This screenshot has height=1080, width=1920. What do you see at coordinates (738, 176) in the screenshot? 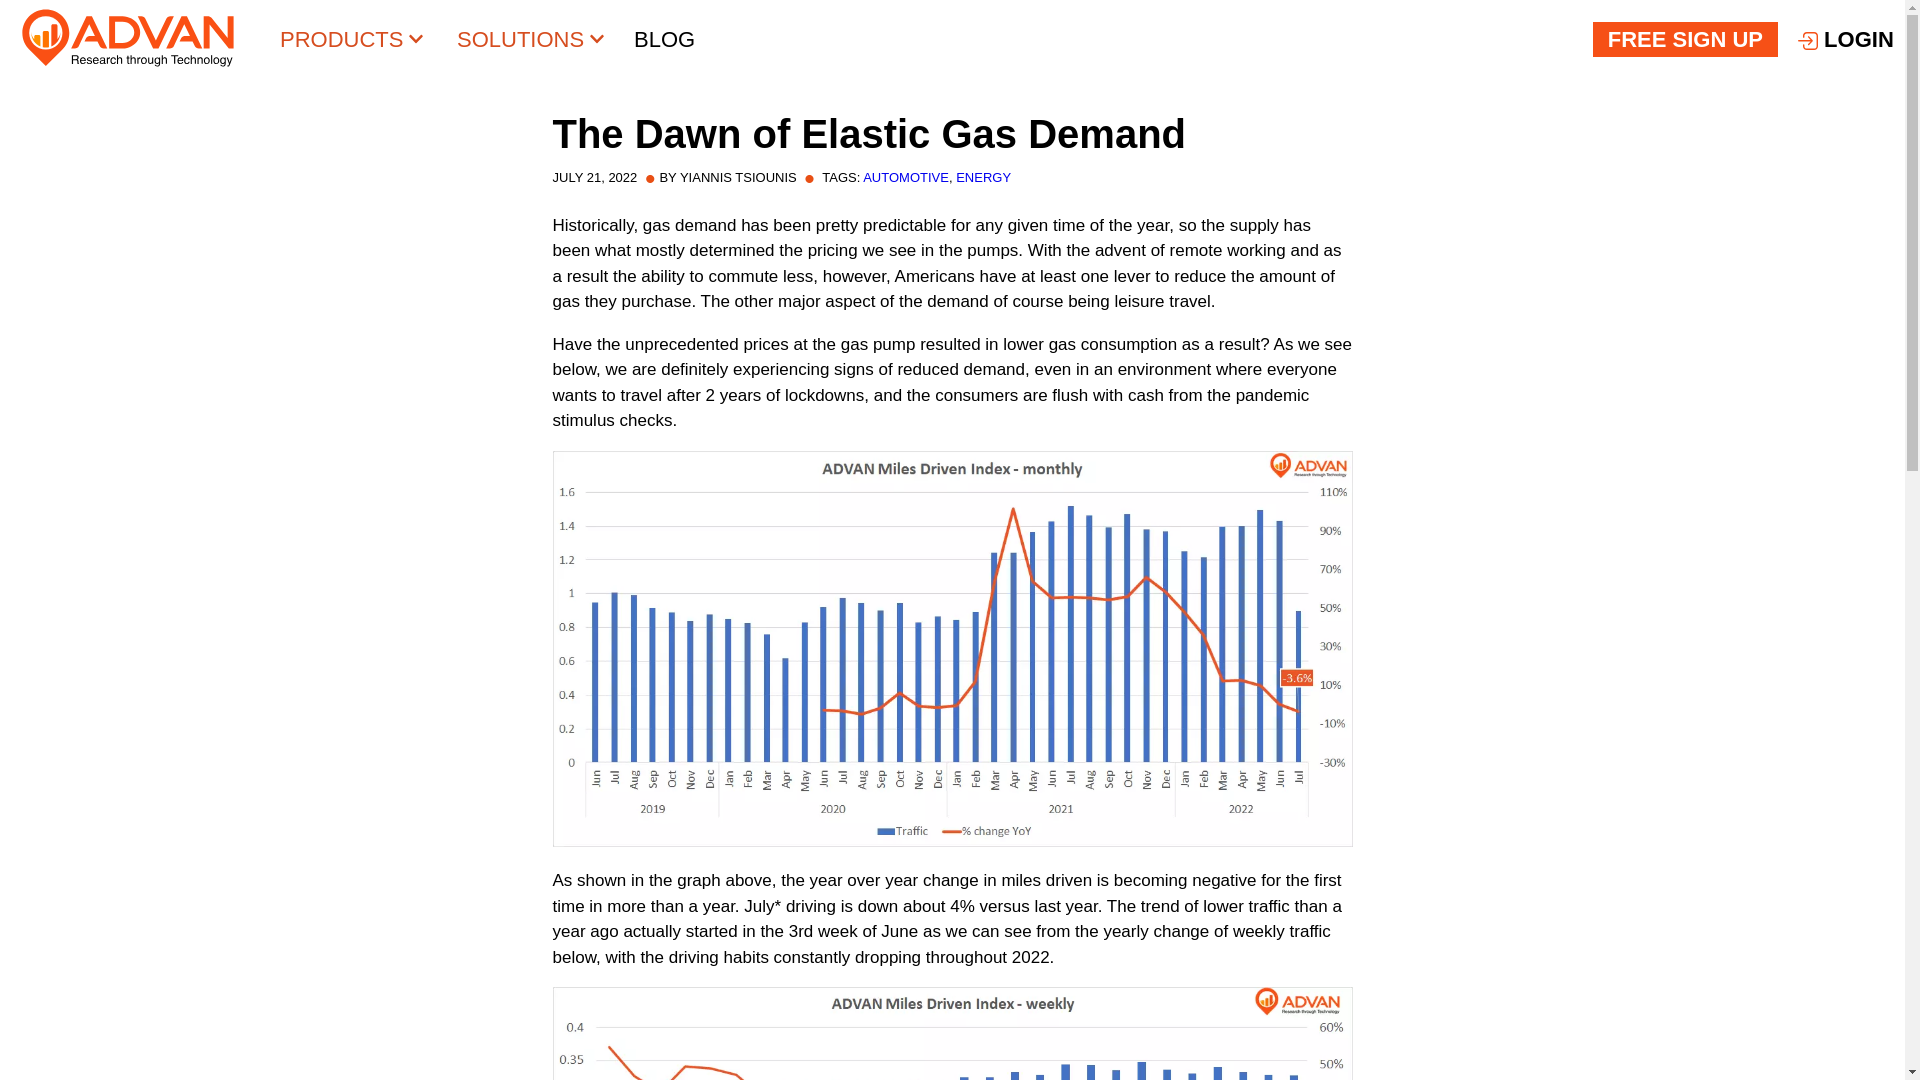
I see `YIANNIS TSIOUNIS` at bounding box center [738, 176].